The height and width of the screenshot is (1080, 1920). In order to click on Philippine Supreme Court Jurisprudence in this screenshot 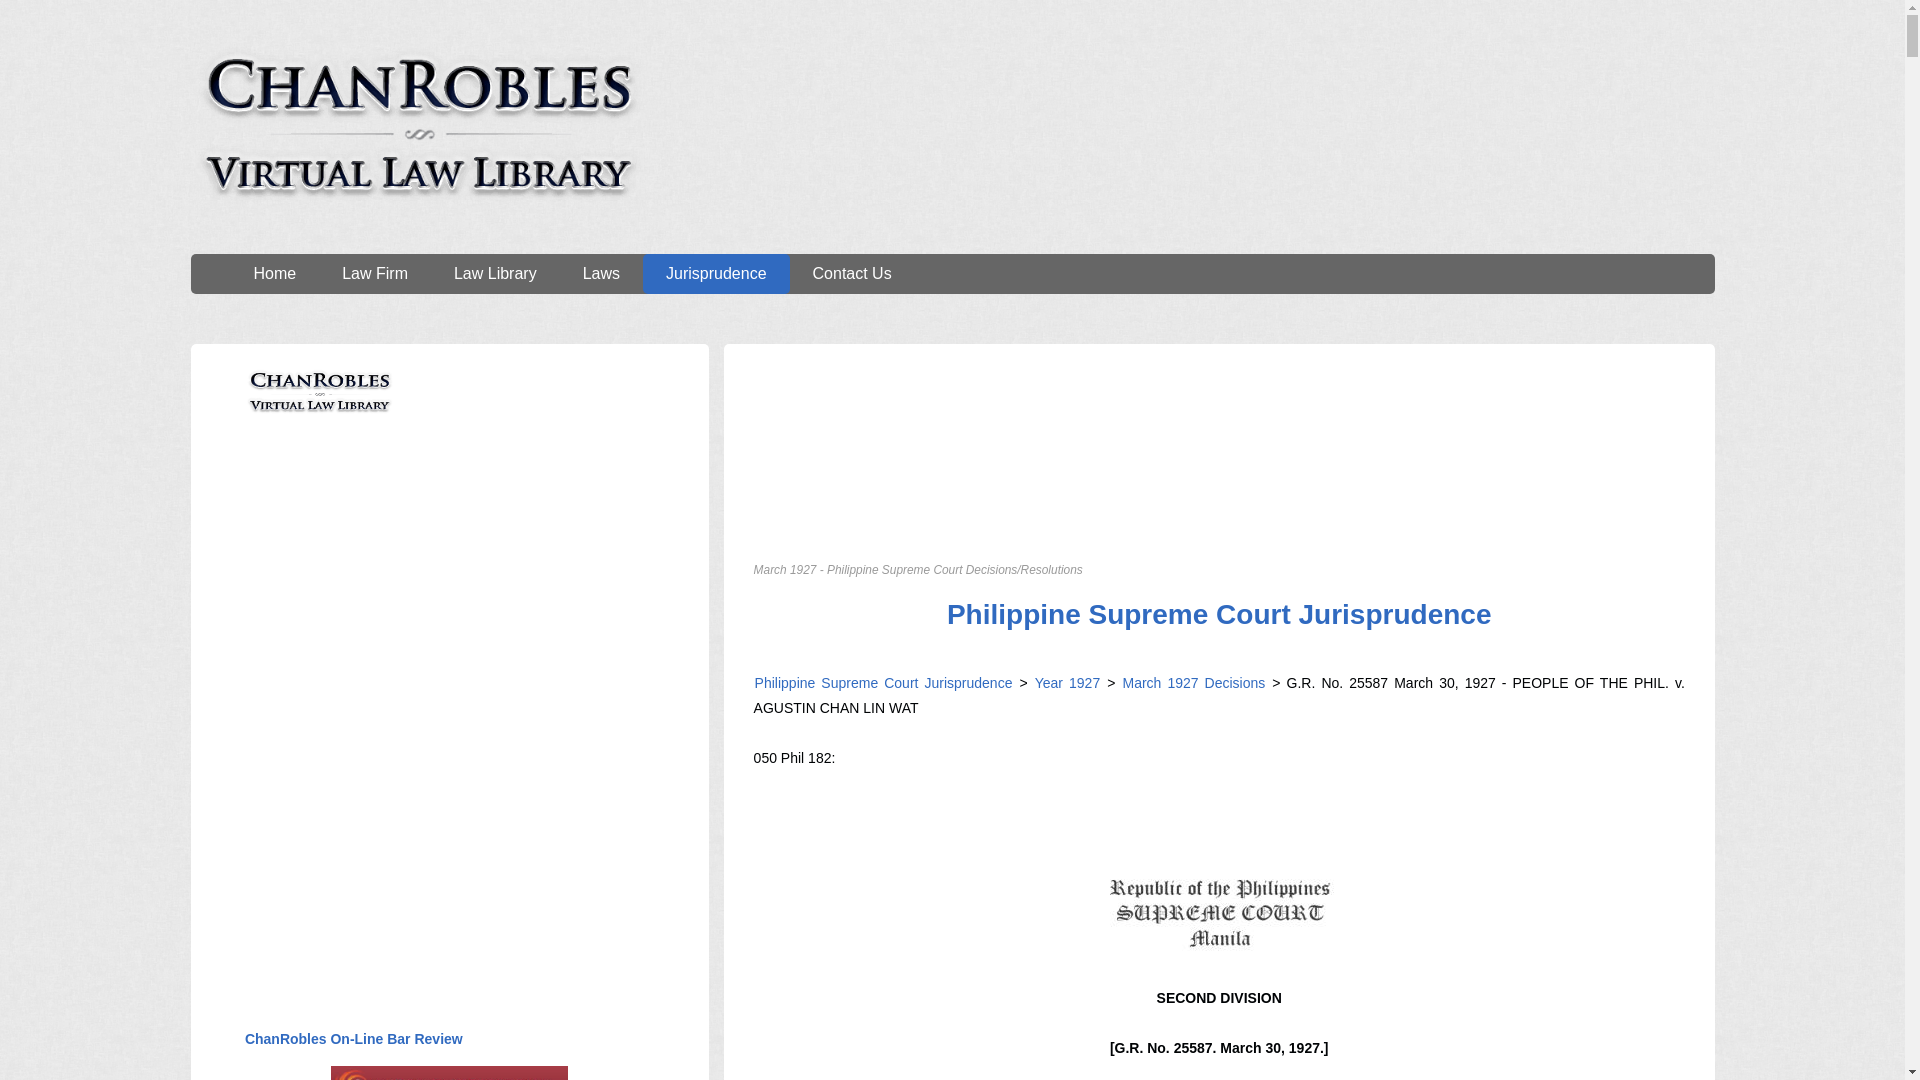, I will do `click(884, 683)`.